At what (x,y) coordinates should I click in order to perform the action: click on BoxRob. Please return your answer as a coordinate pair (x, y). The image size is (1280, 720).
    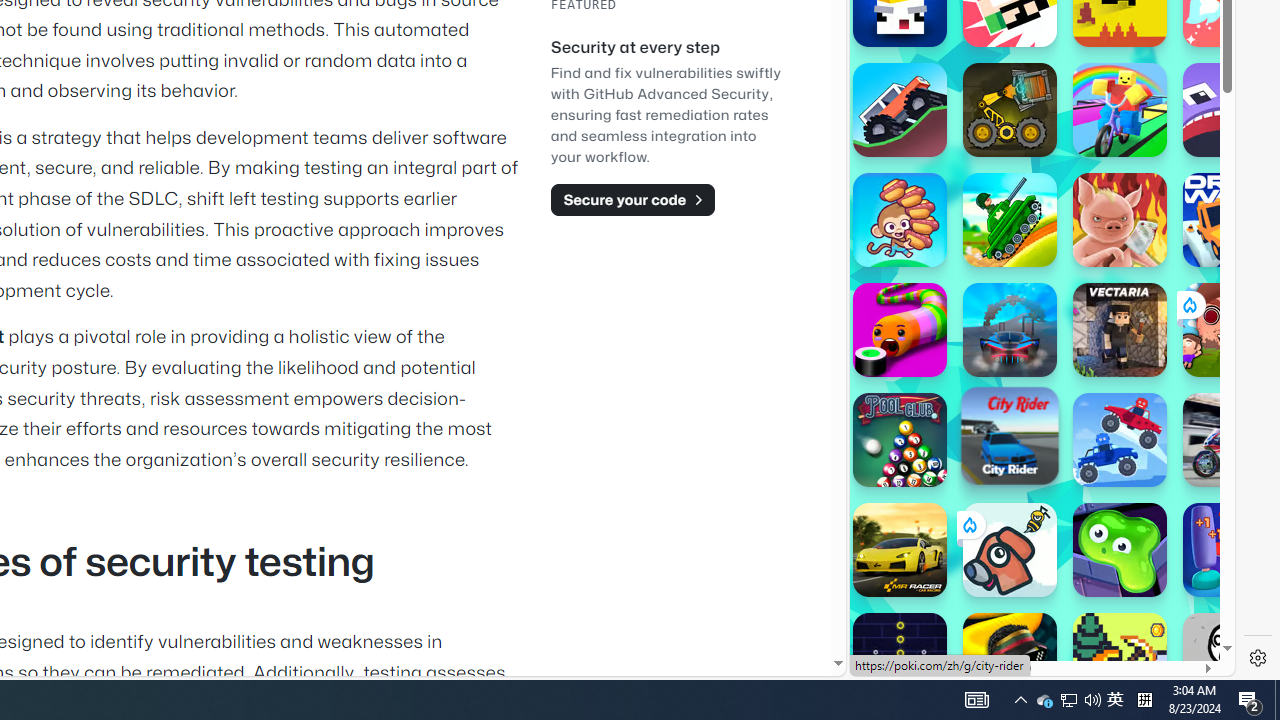
    Looking at the image, I should click on (1010, 110).